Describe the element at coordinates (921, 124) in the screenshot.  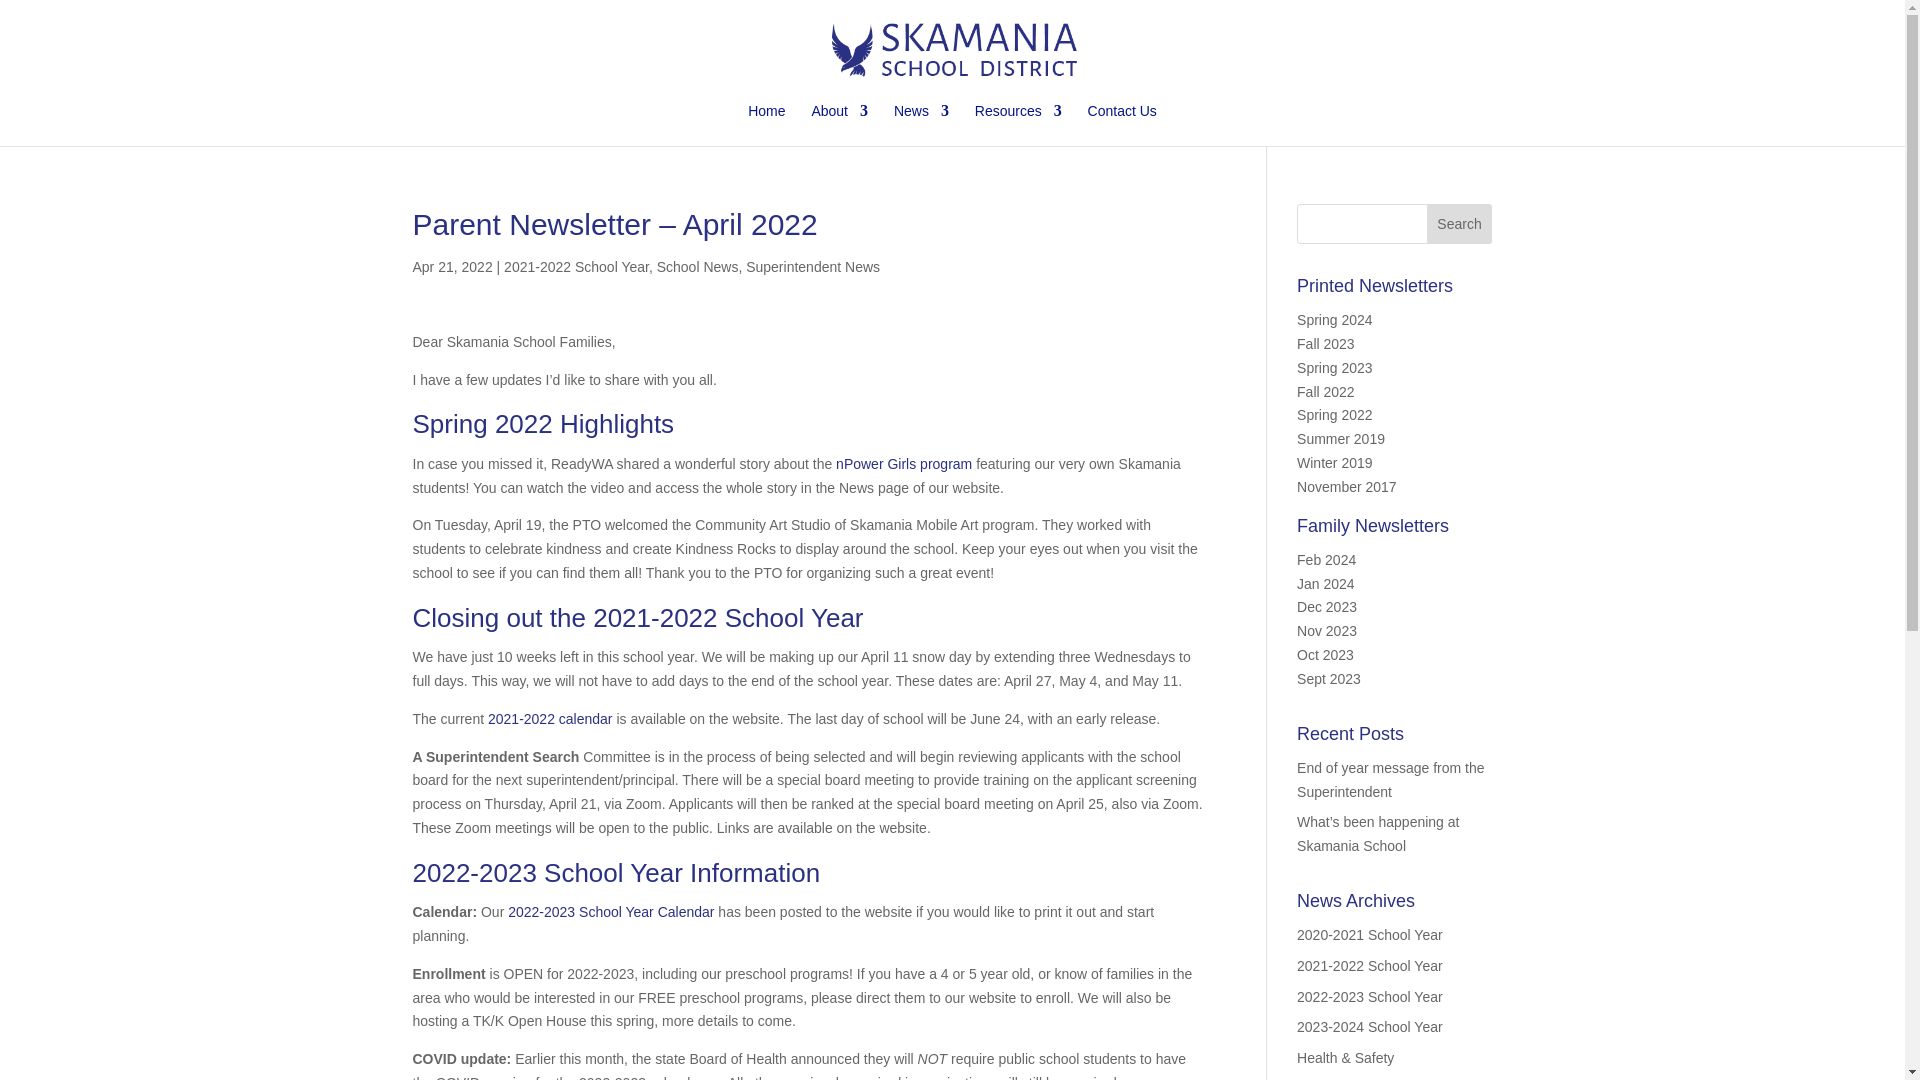
I see `News` at that location.